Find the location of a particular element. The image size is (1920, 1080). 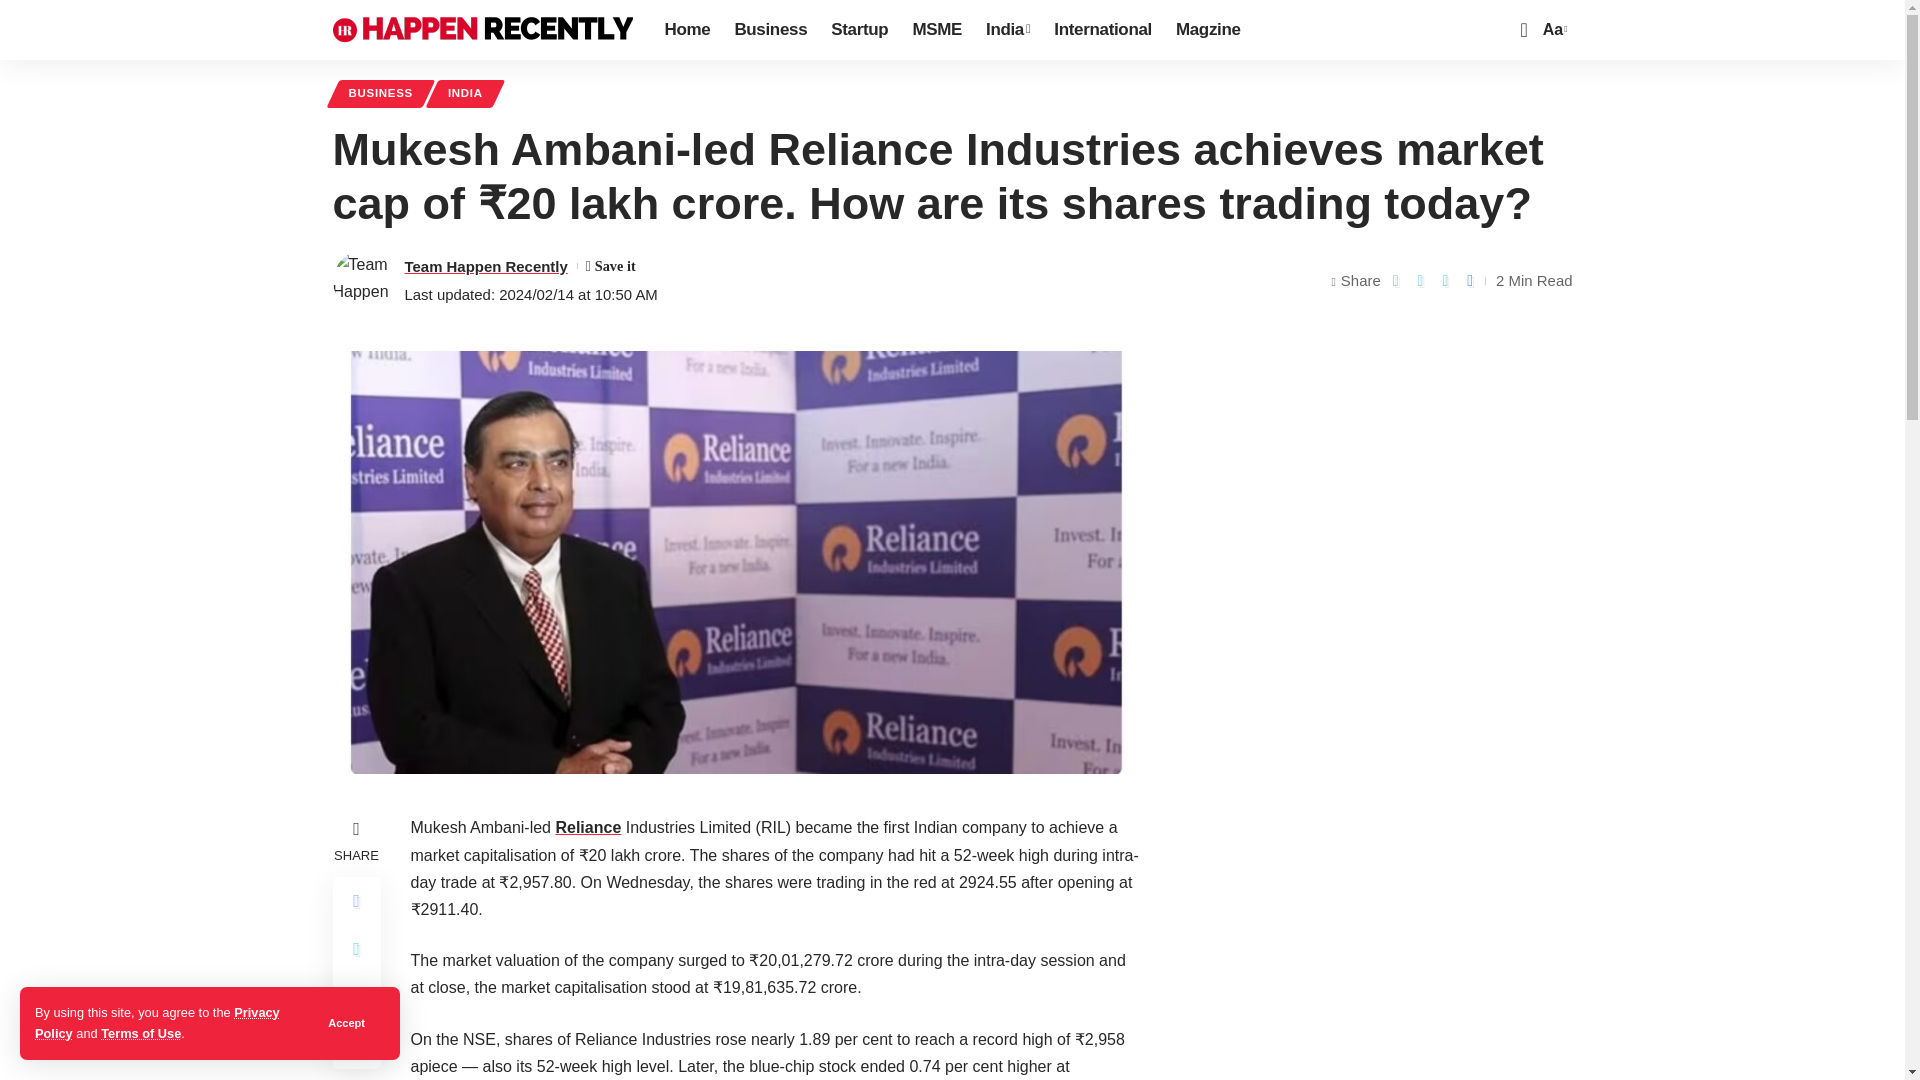

Privacy Policy is located at coordinates (157, 1022).